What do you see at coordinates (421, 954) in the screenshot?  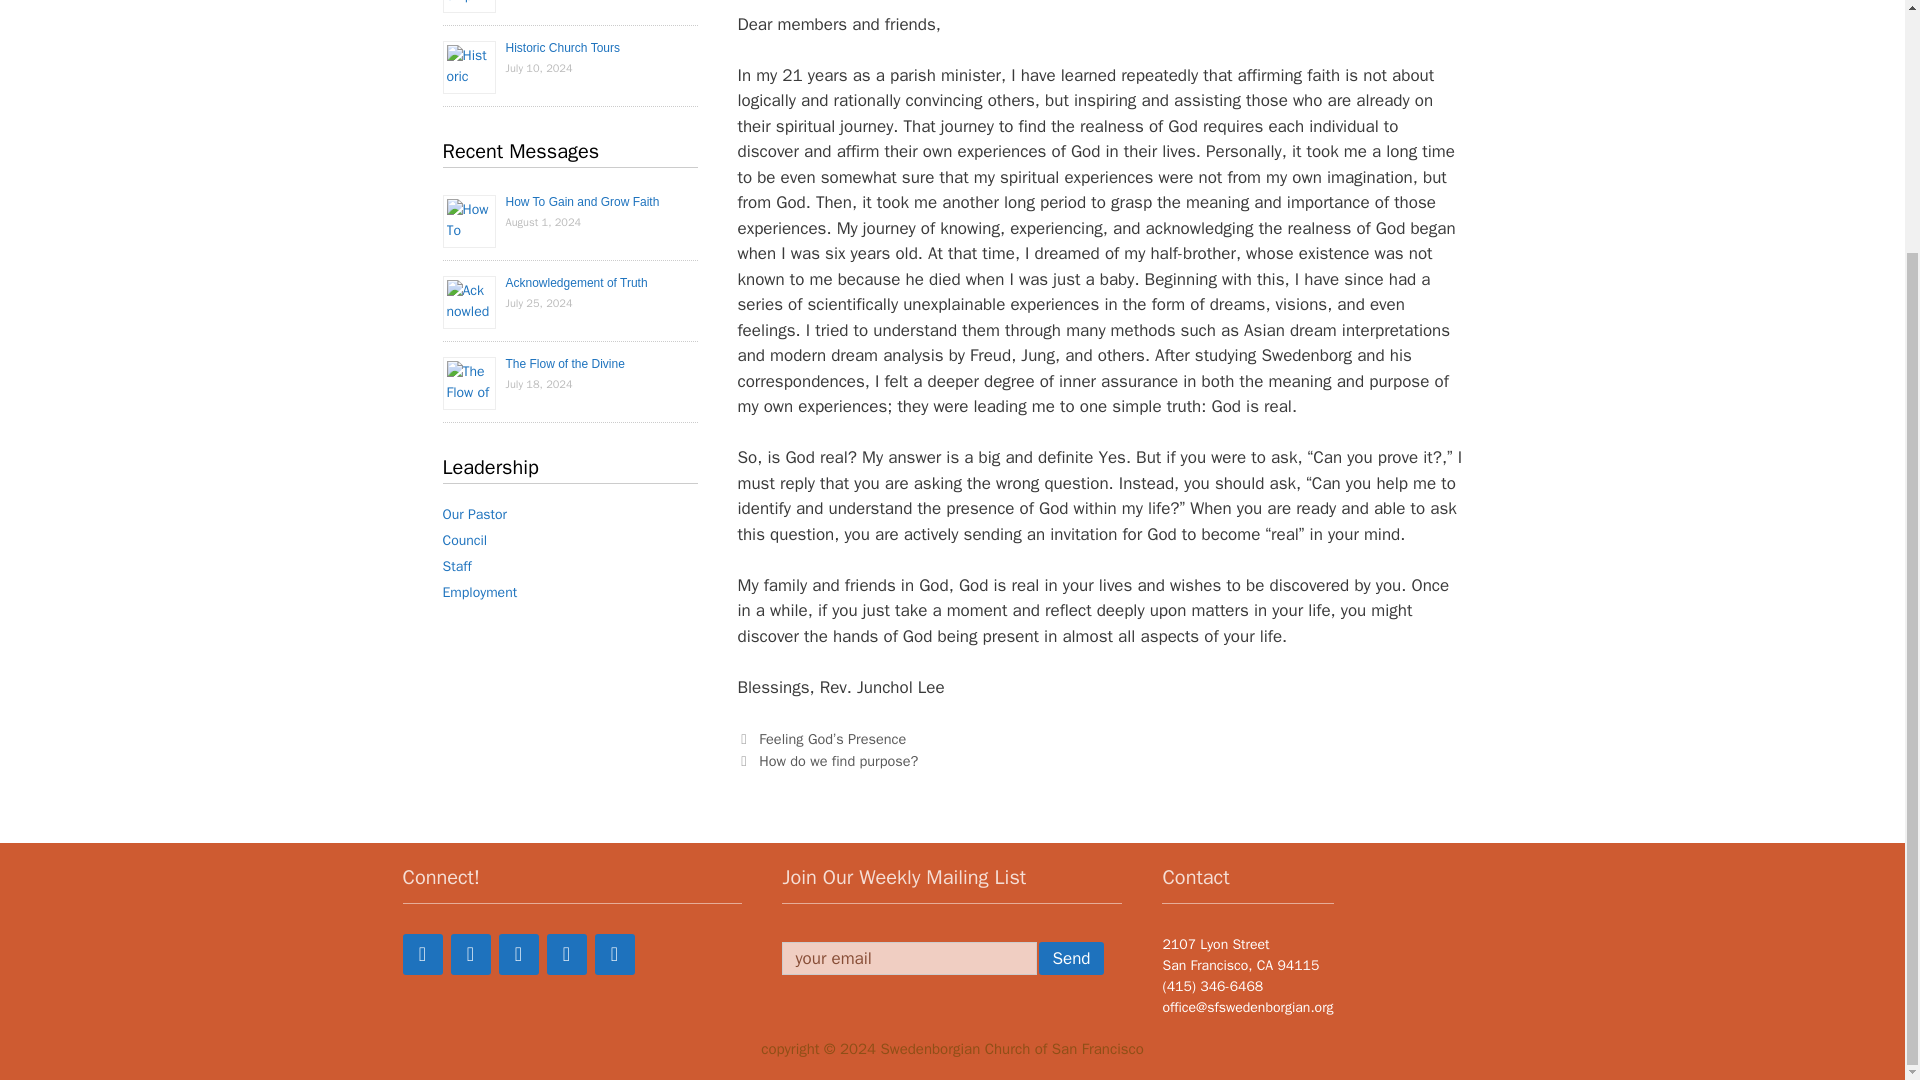 I see `Facebook` at bounding box center [421, 954].